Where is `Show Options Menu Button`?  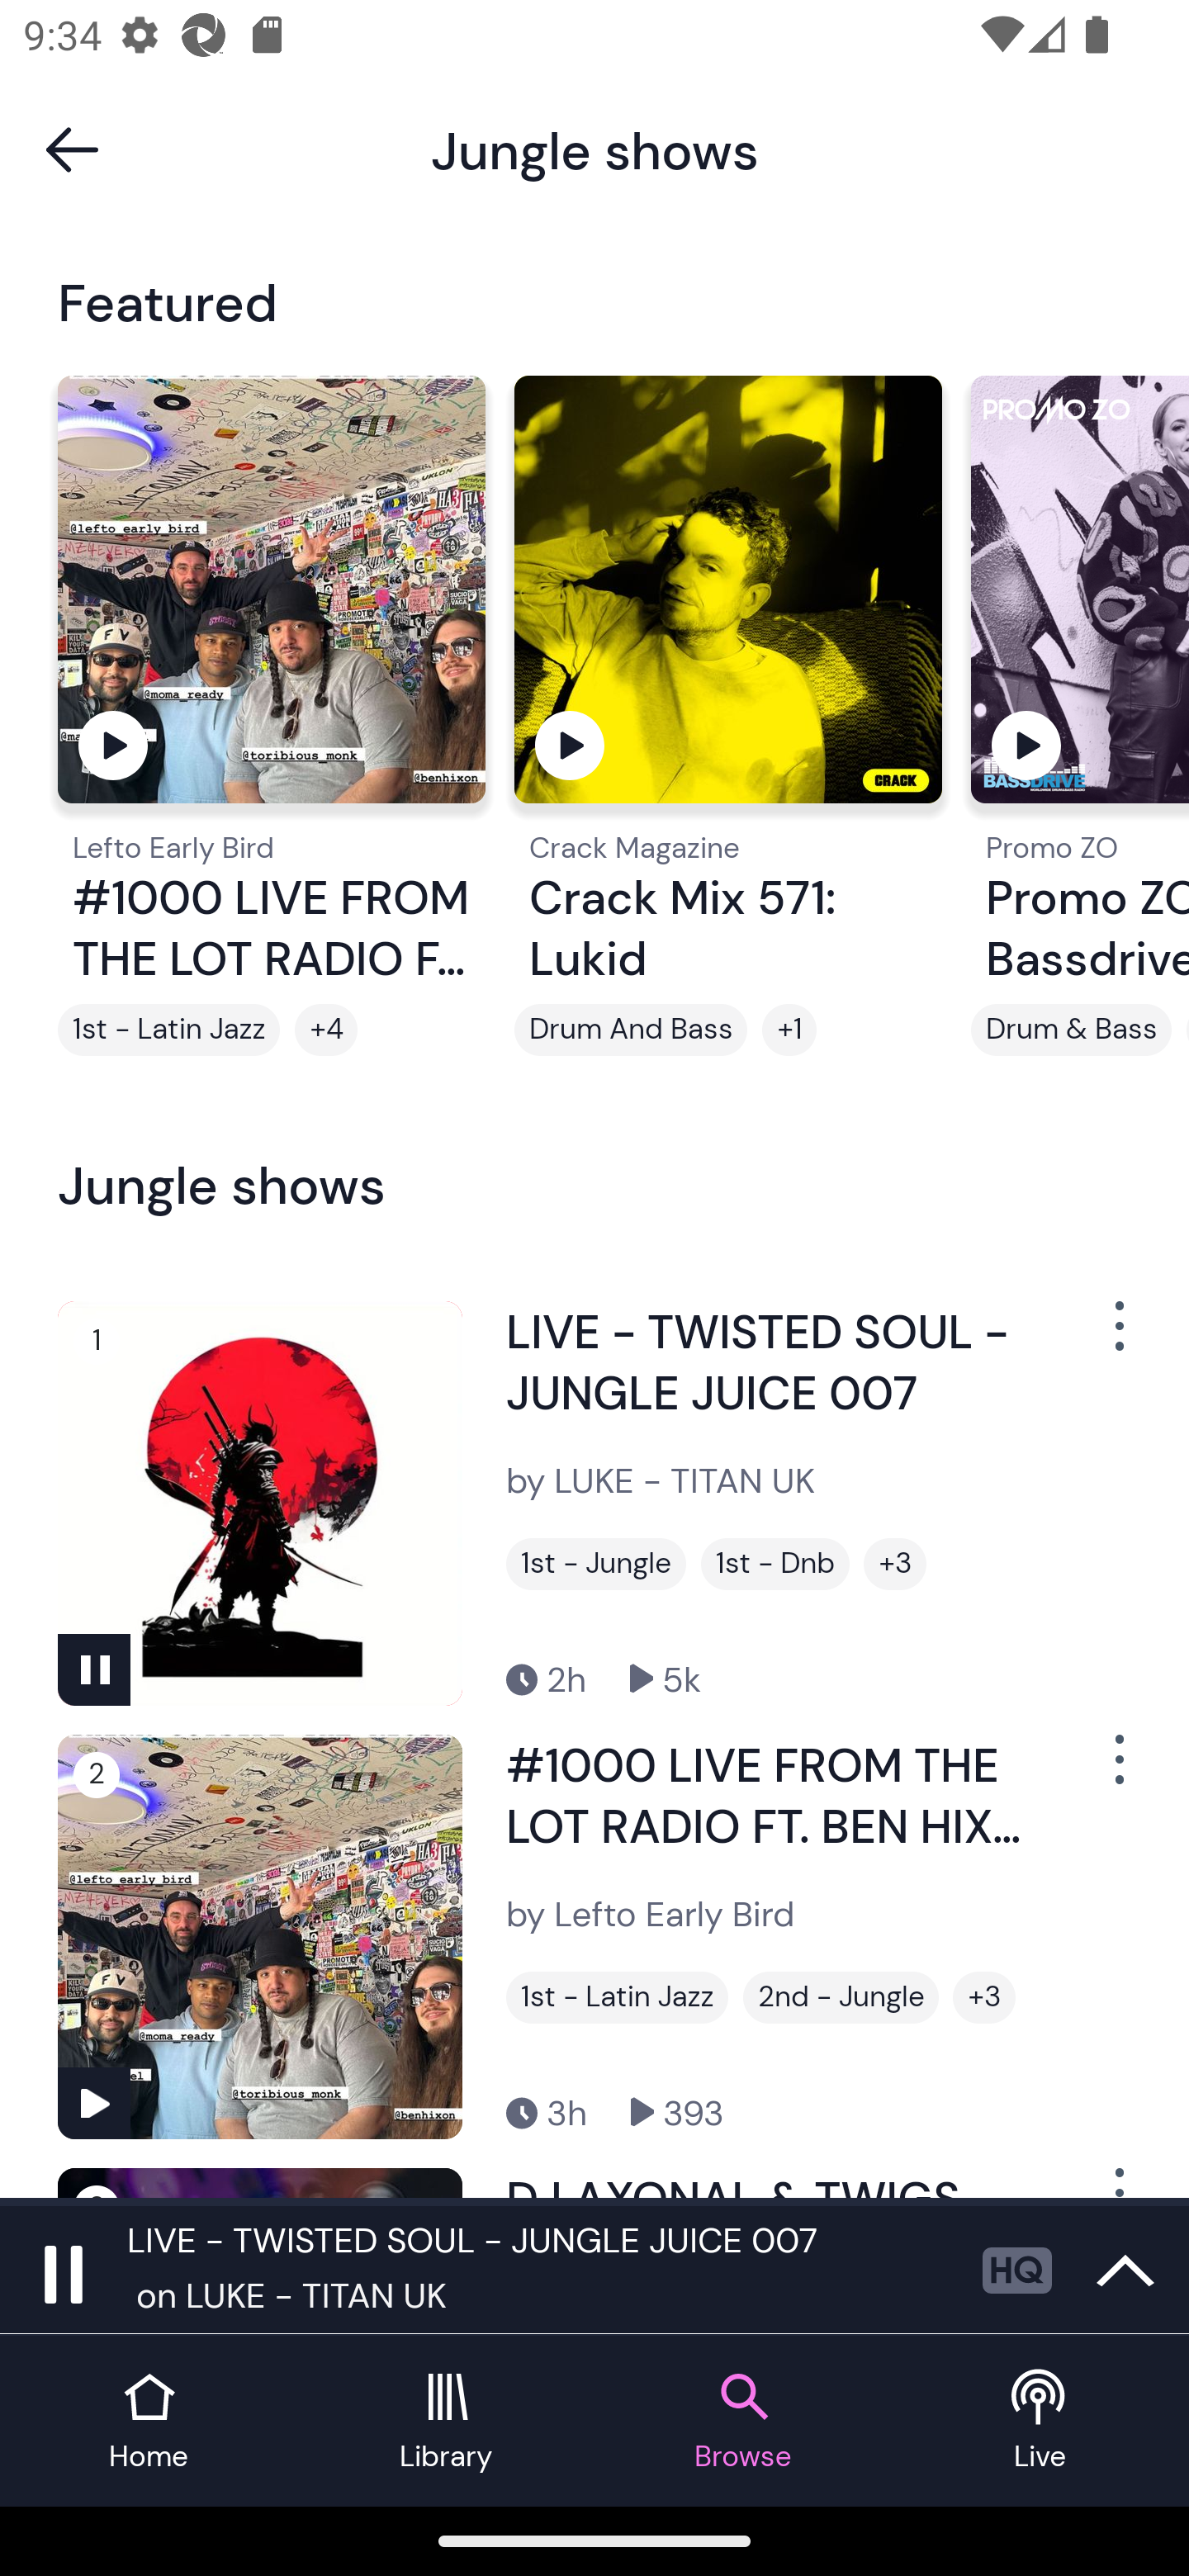
Show Options Menu Button is located at coordinates (1116, 1338).